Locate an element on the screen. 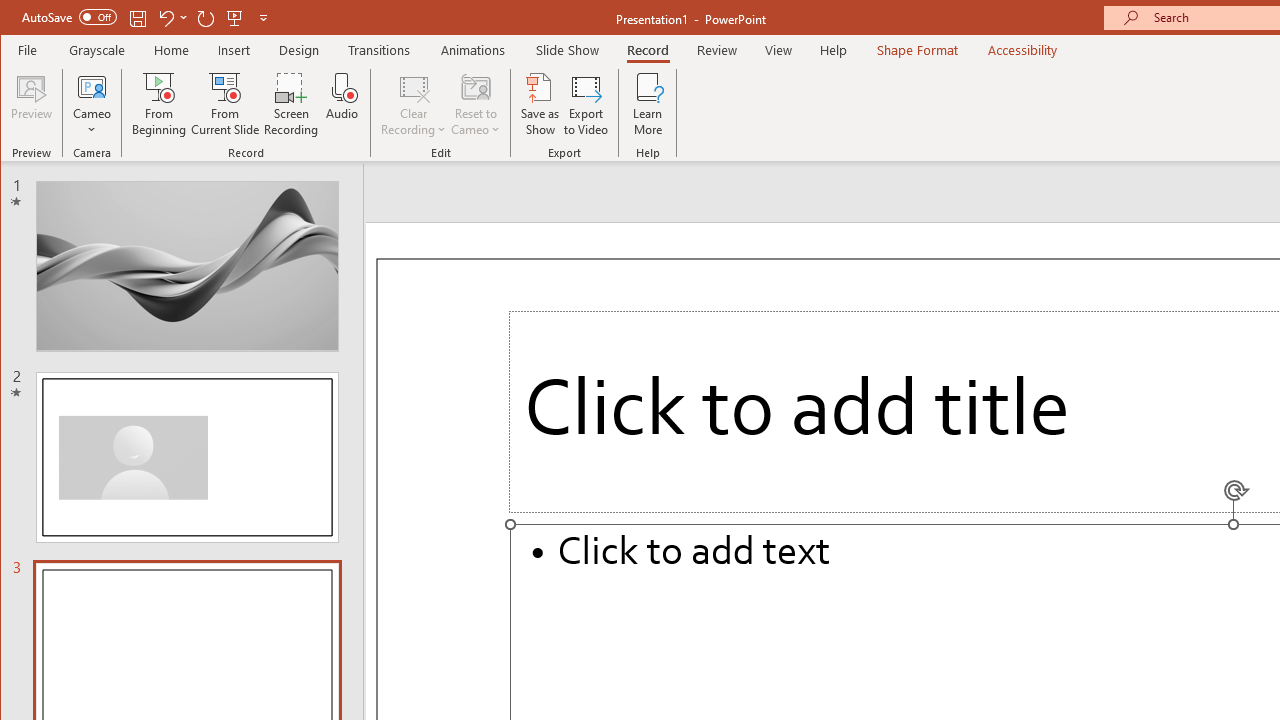 The image size is (1280, 720). Slide is located at coordinates (187, 457).